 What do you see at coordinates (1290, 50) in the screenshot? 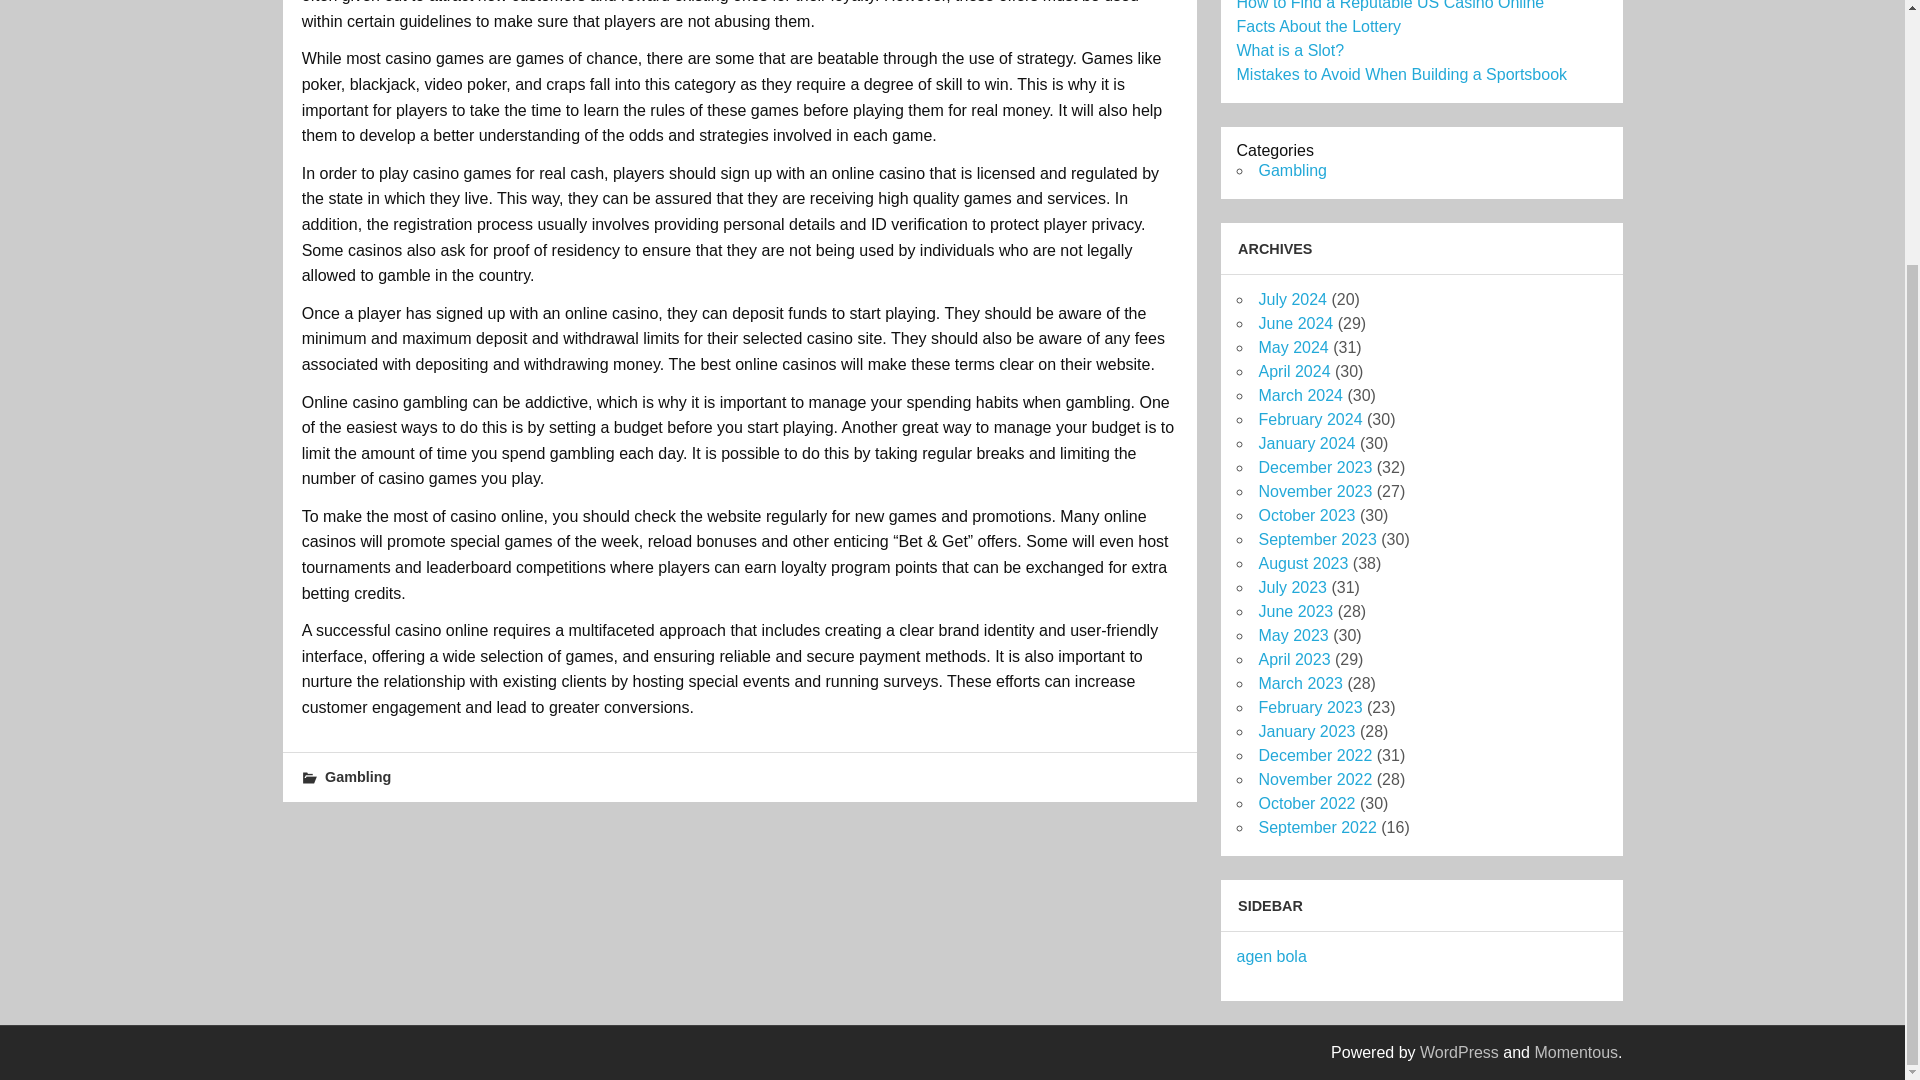
I see `What is a Slot?` at bounding box center [1290, 50].